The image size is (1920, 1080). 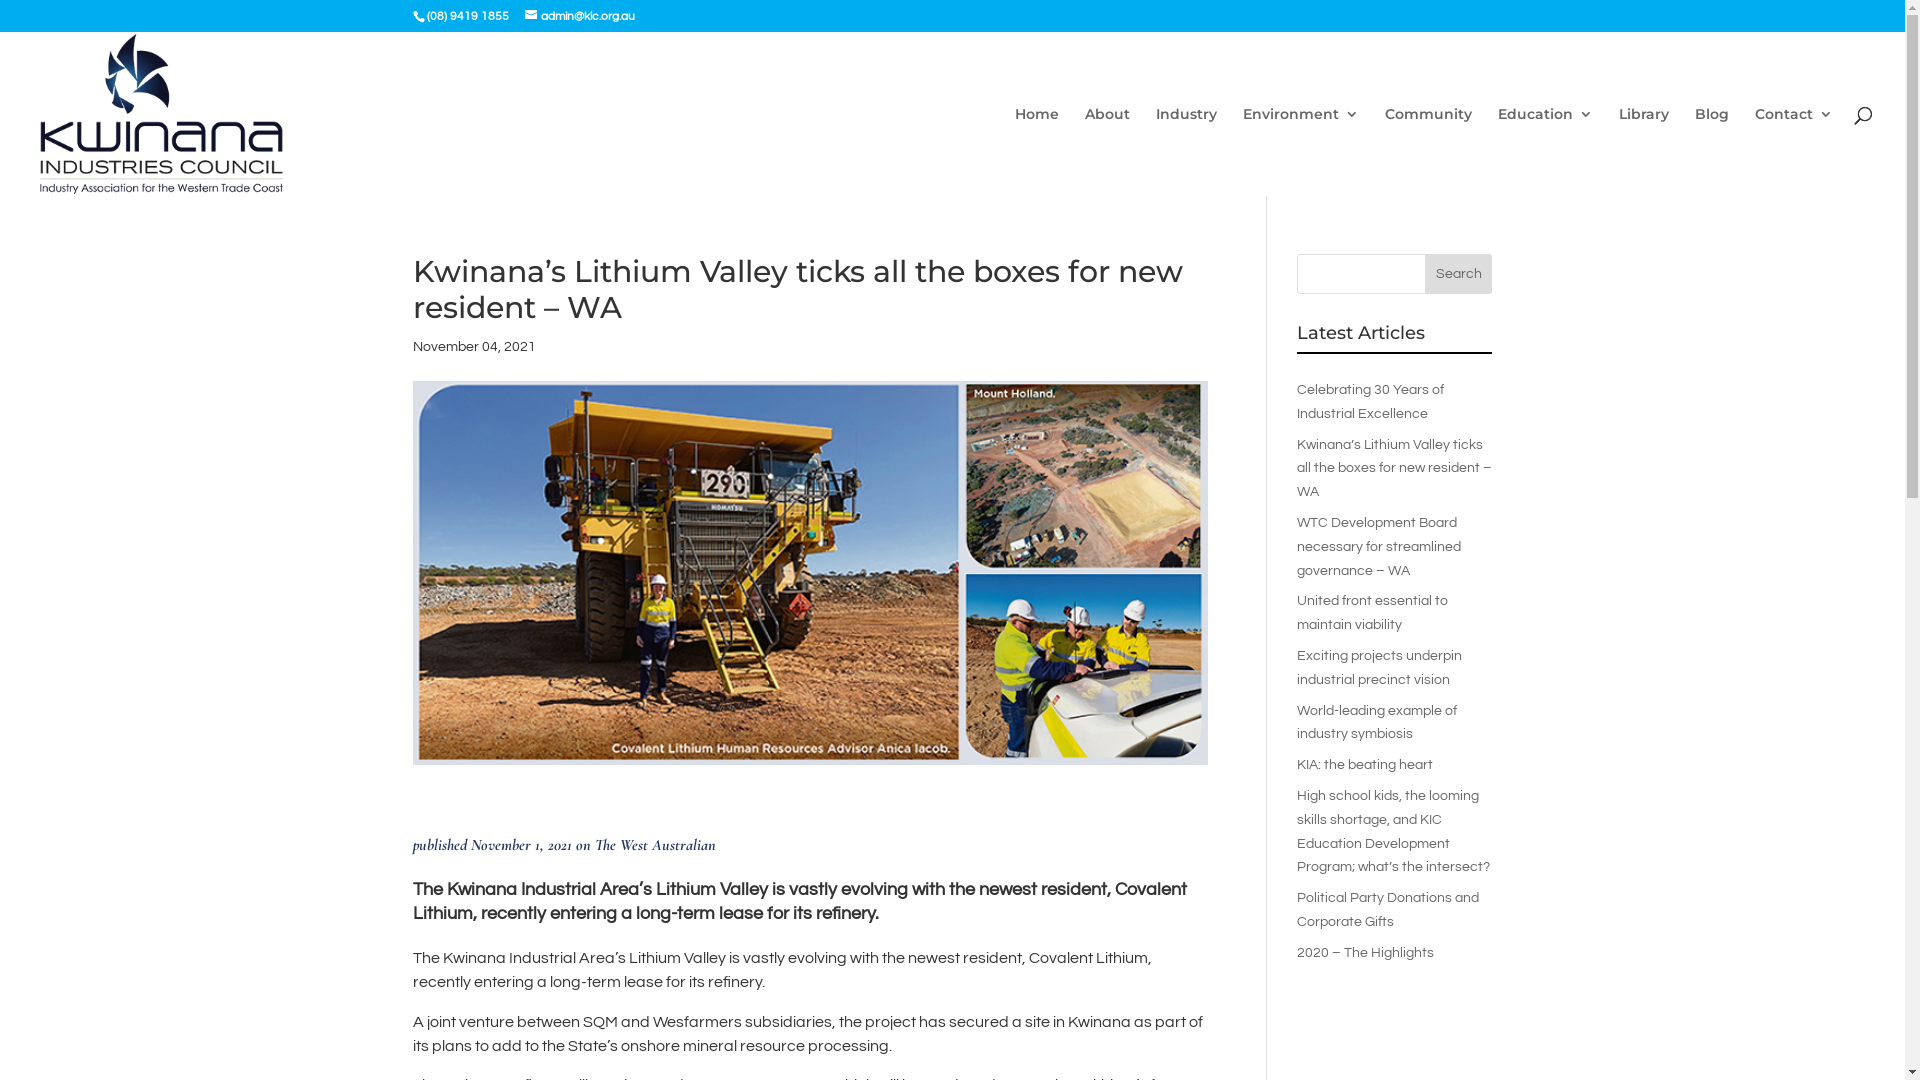 I want to click on Education, so click(x=1546, y=152).